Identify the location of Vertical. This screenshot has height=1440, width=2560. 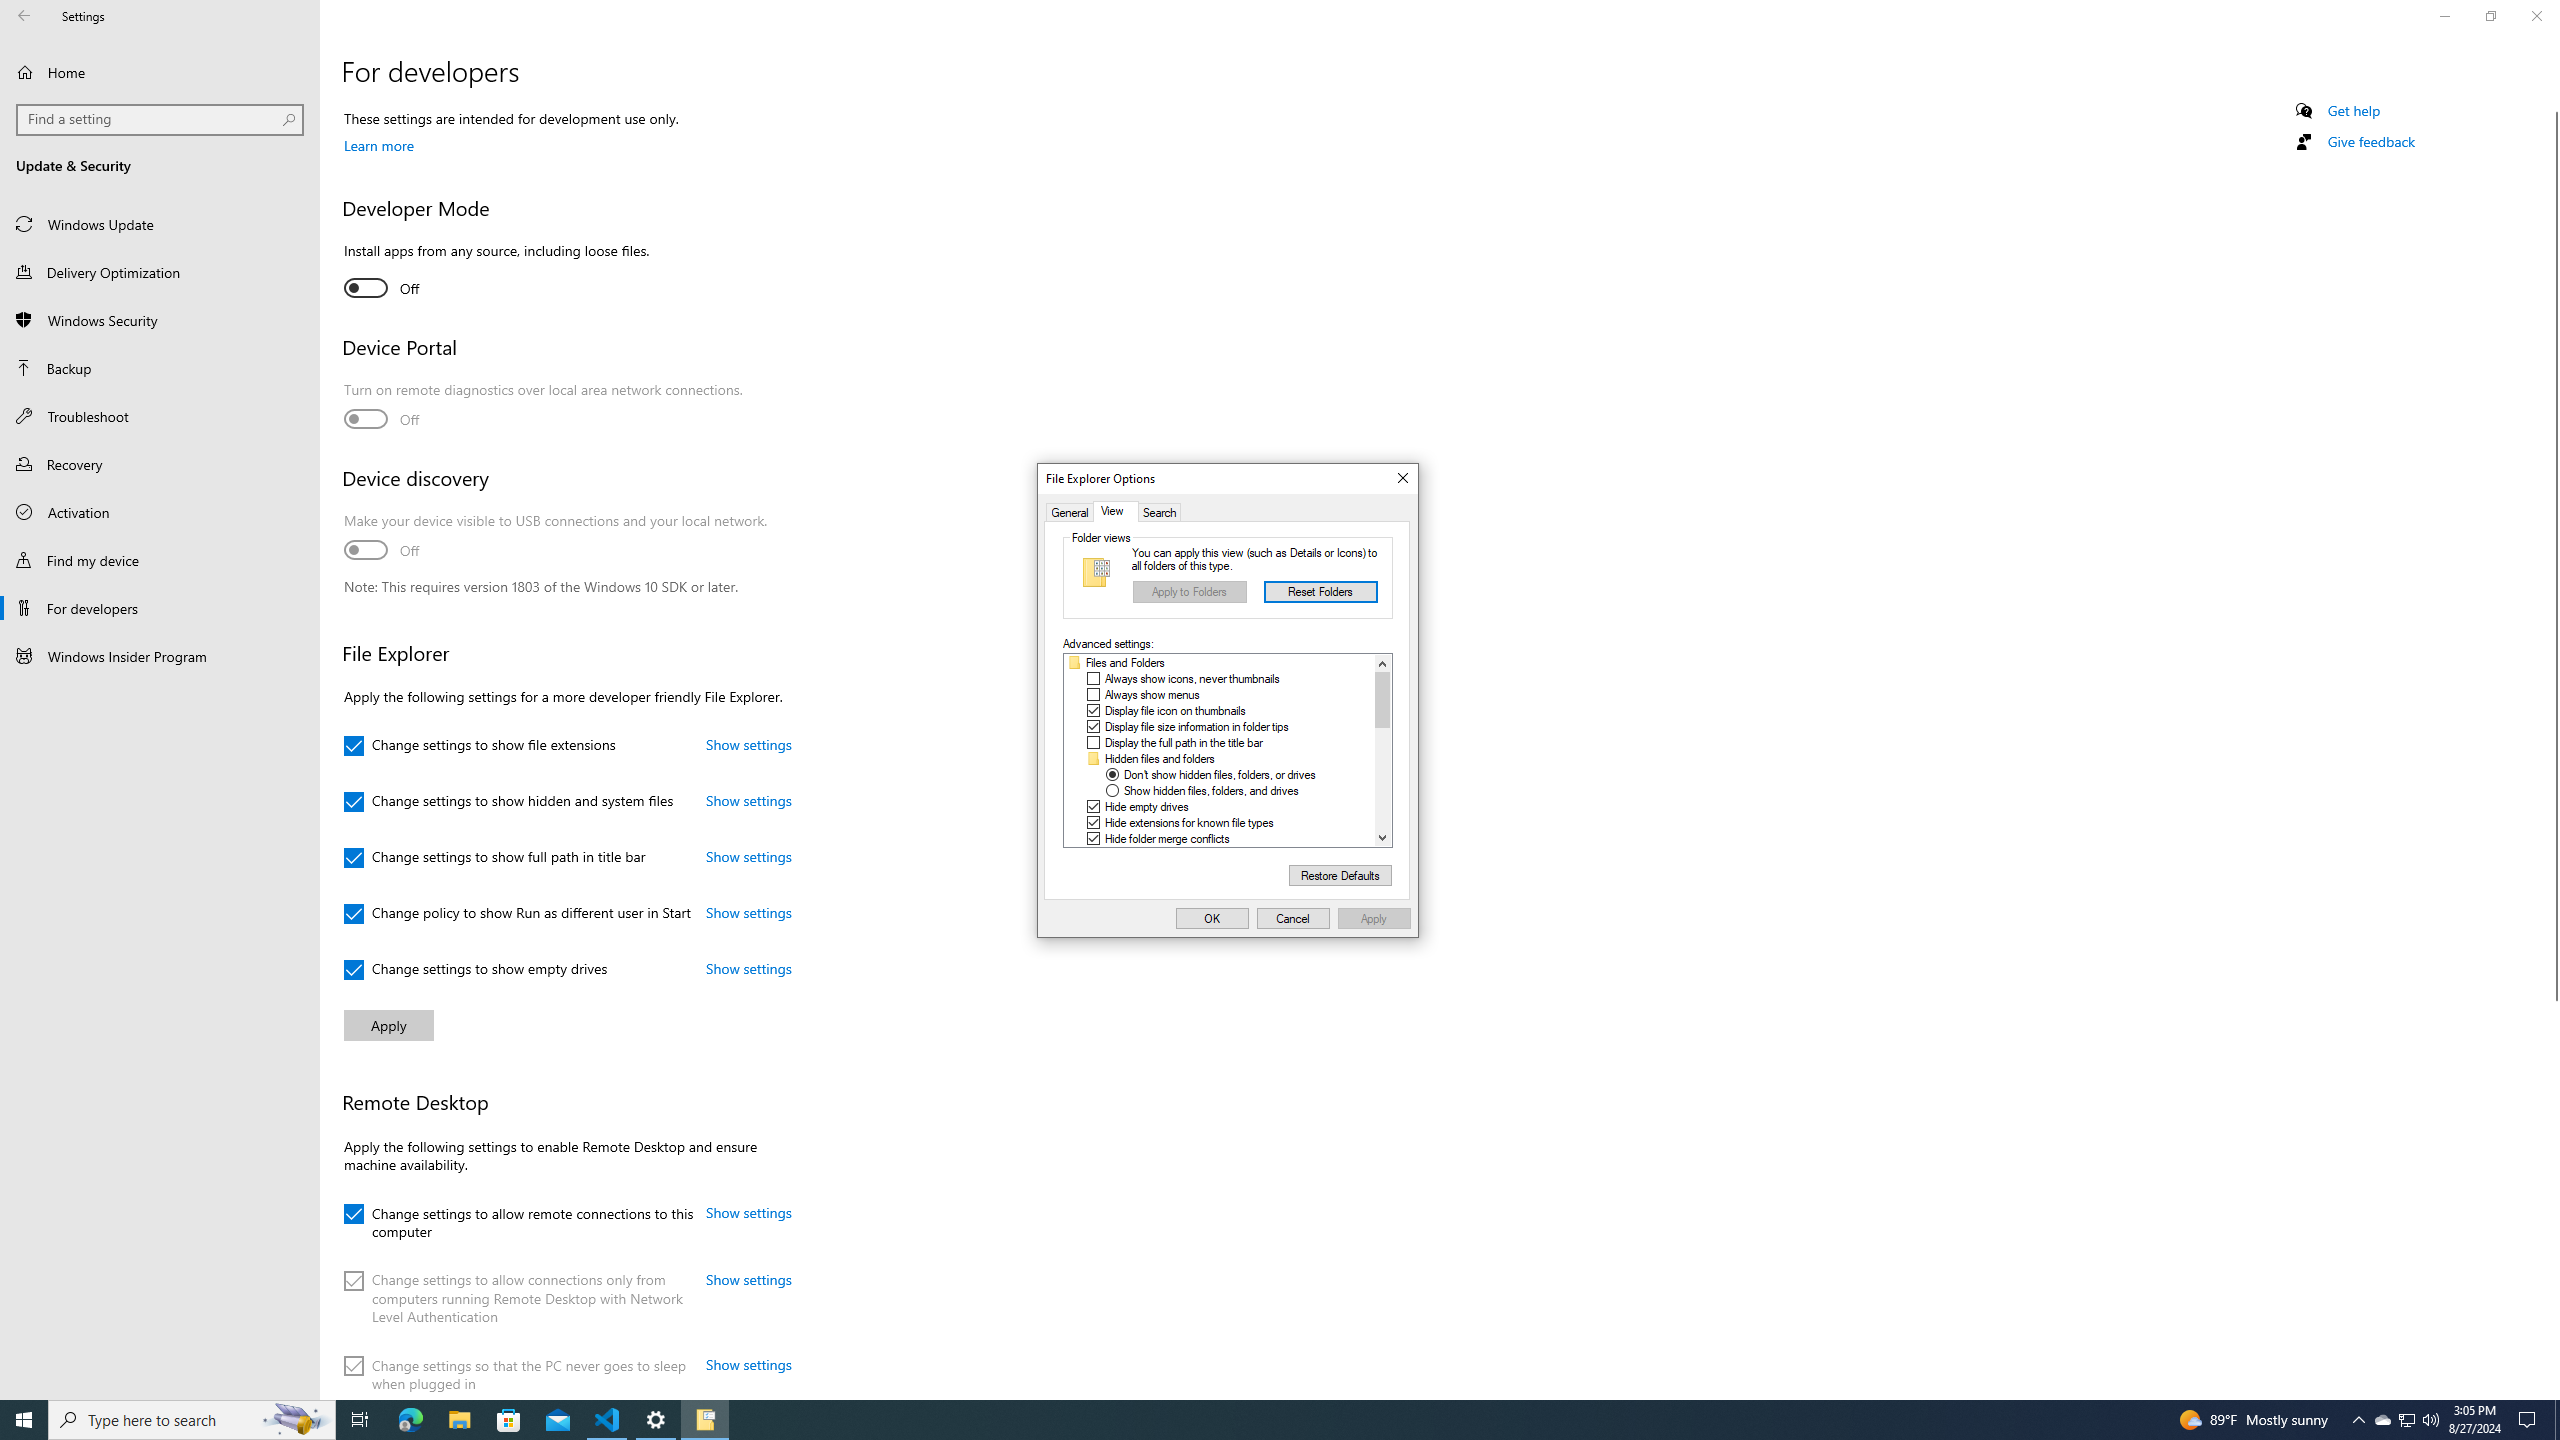
(1382, 750).